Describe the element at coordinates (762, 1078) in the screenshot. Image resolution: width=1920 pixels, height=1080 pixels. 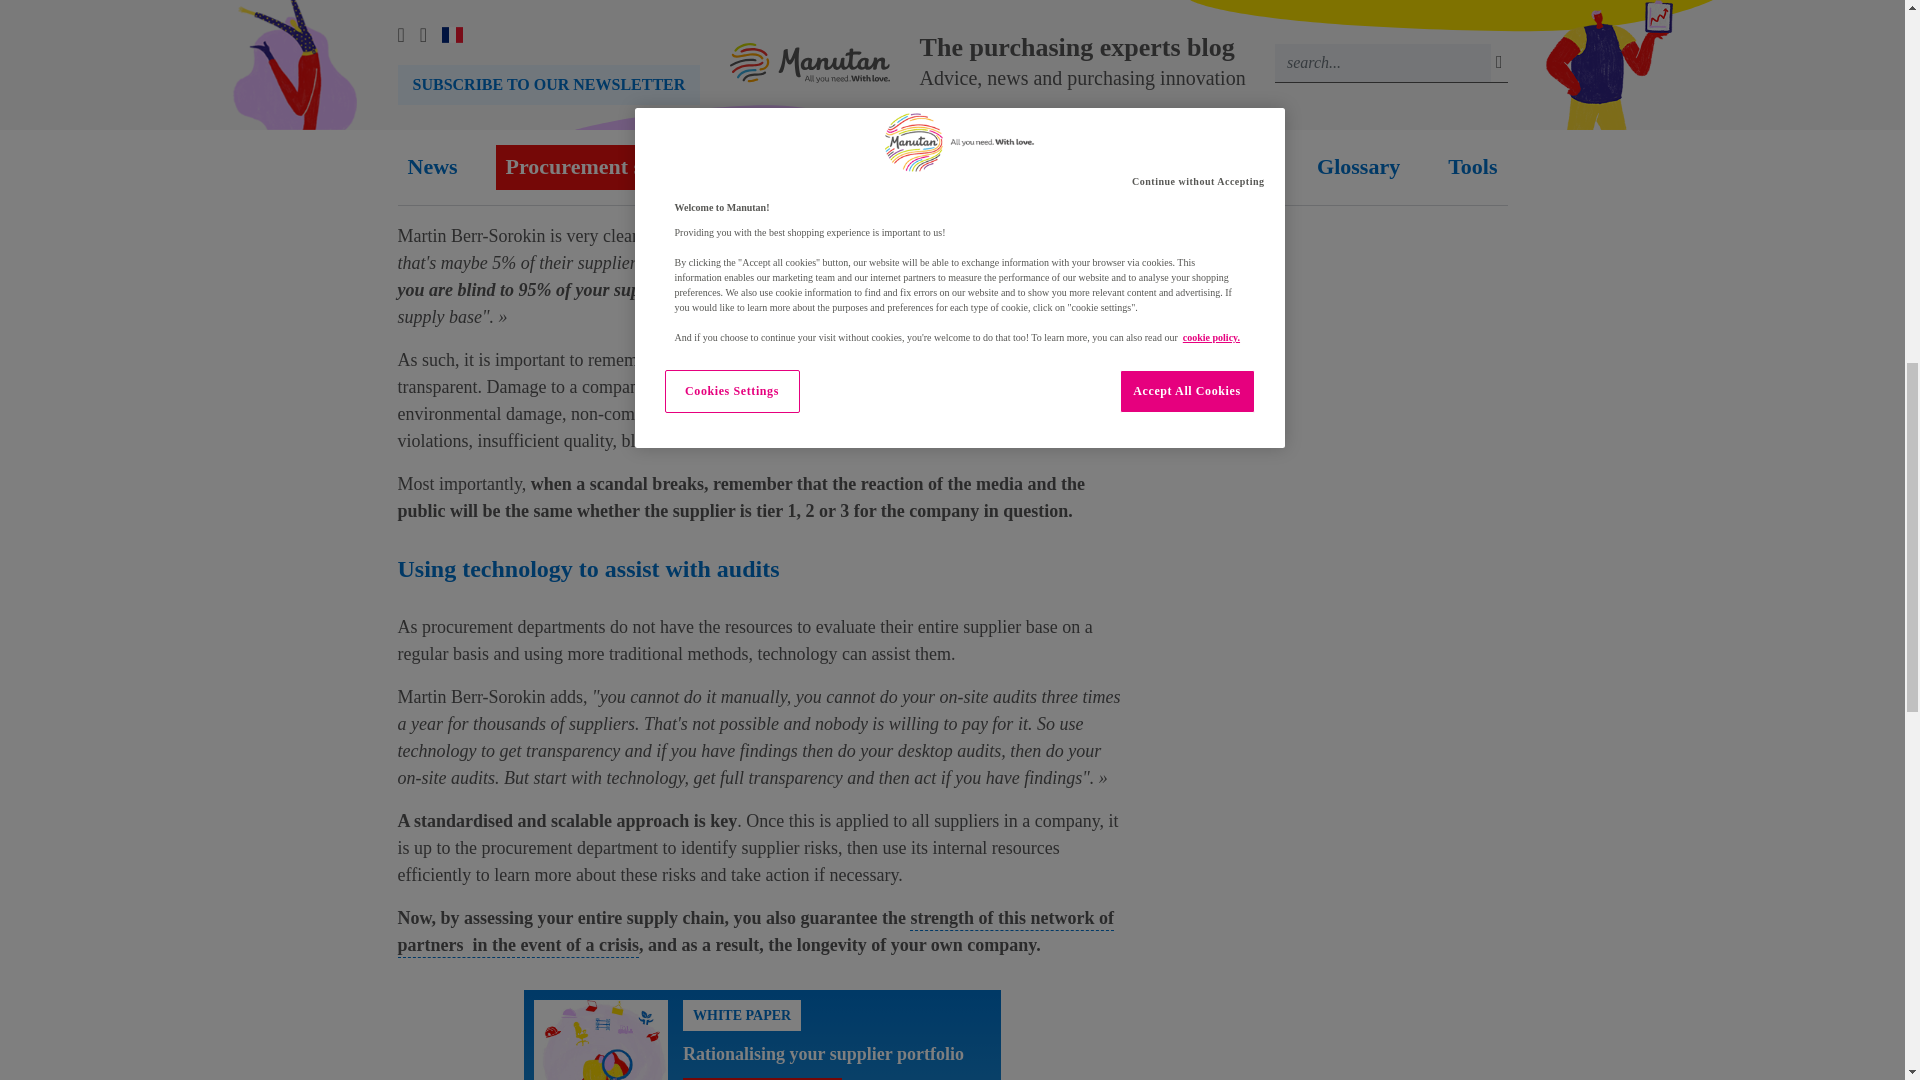
I see `DOWNLOAD` at that location.